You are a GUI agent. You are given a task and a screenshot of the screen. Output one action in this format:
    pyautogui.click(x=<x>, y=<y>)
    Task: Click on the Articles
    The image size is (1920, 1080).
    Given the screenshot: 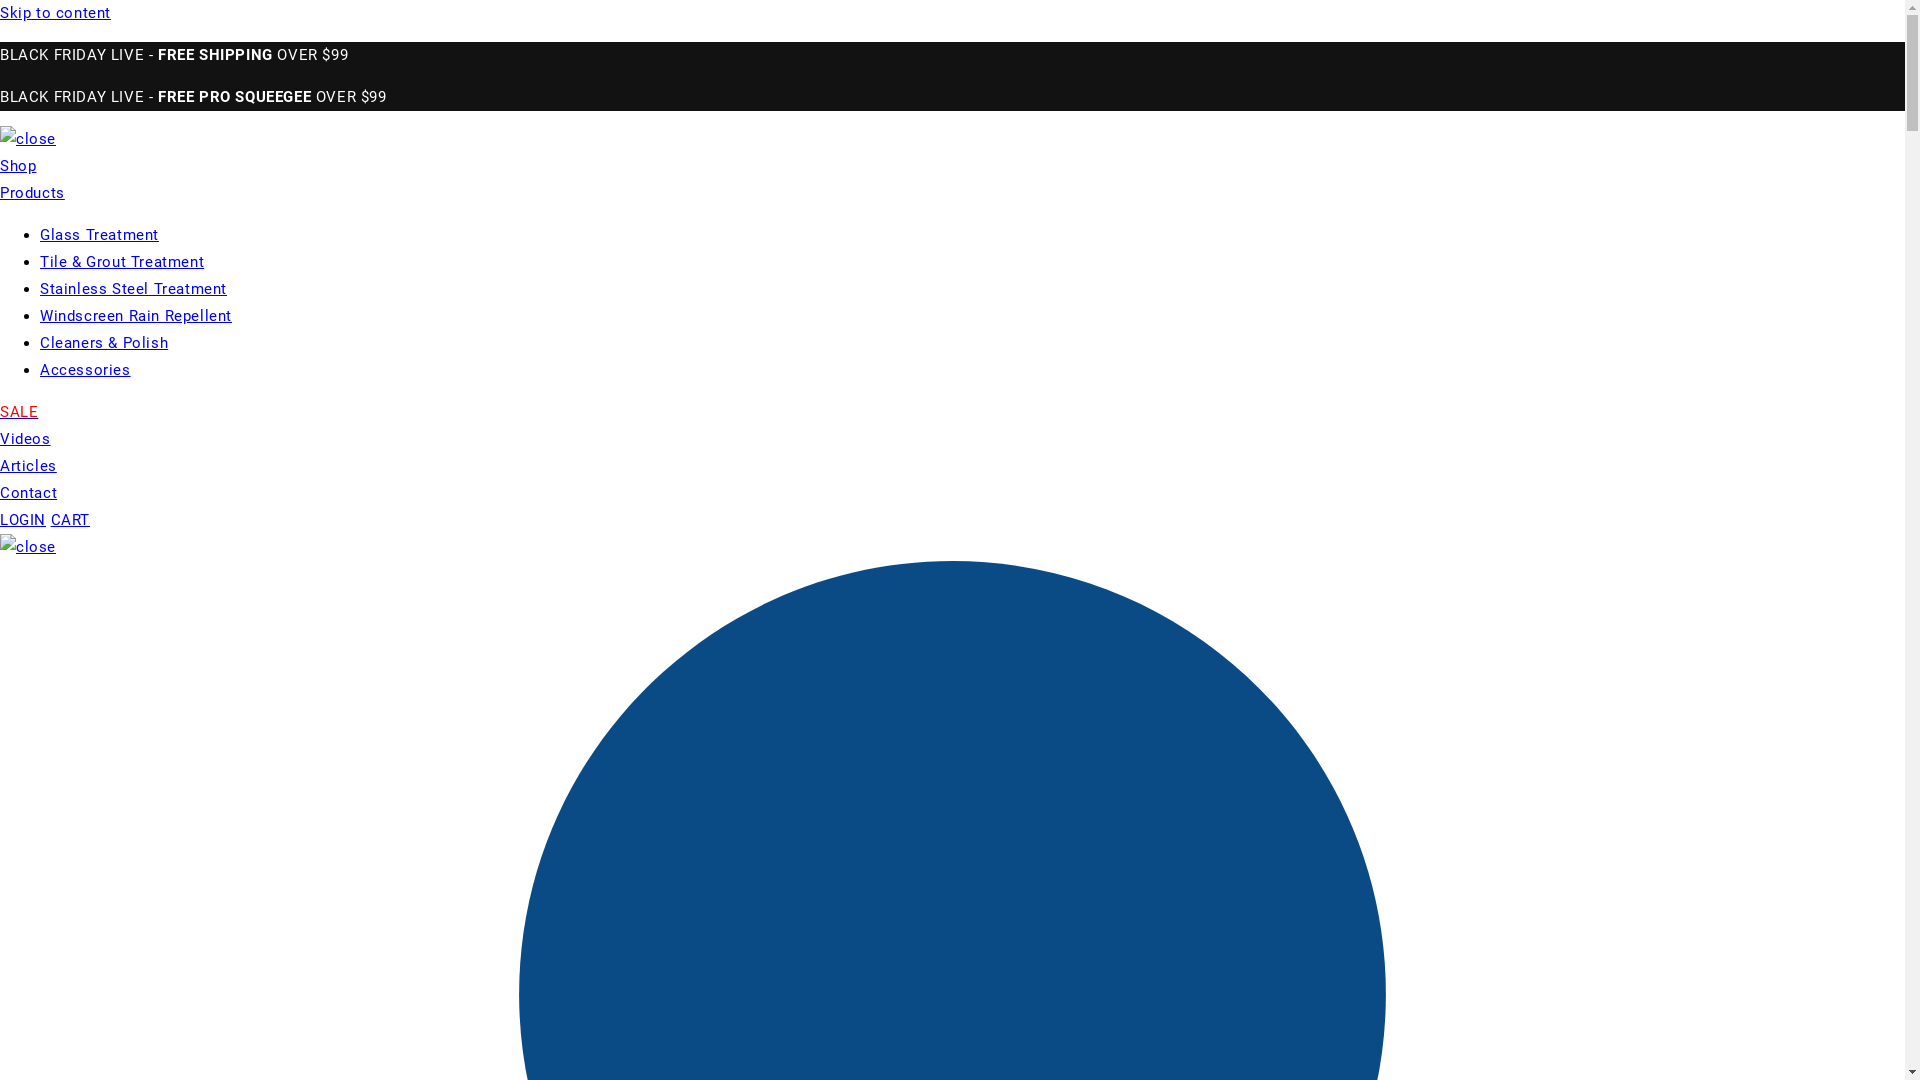 What is the action you would take?
    pyautogui.click(x=28, y=466)
    